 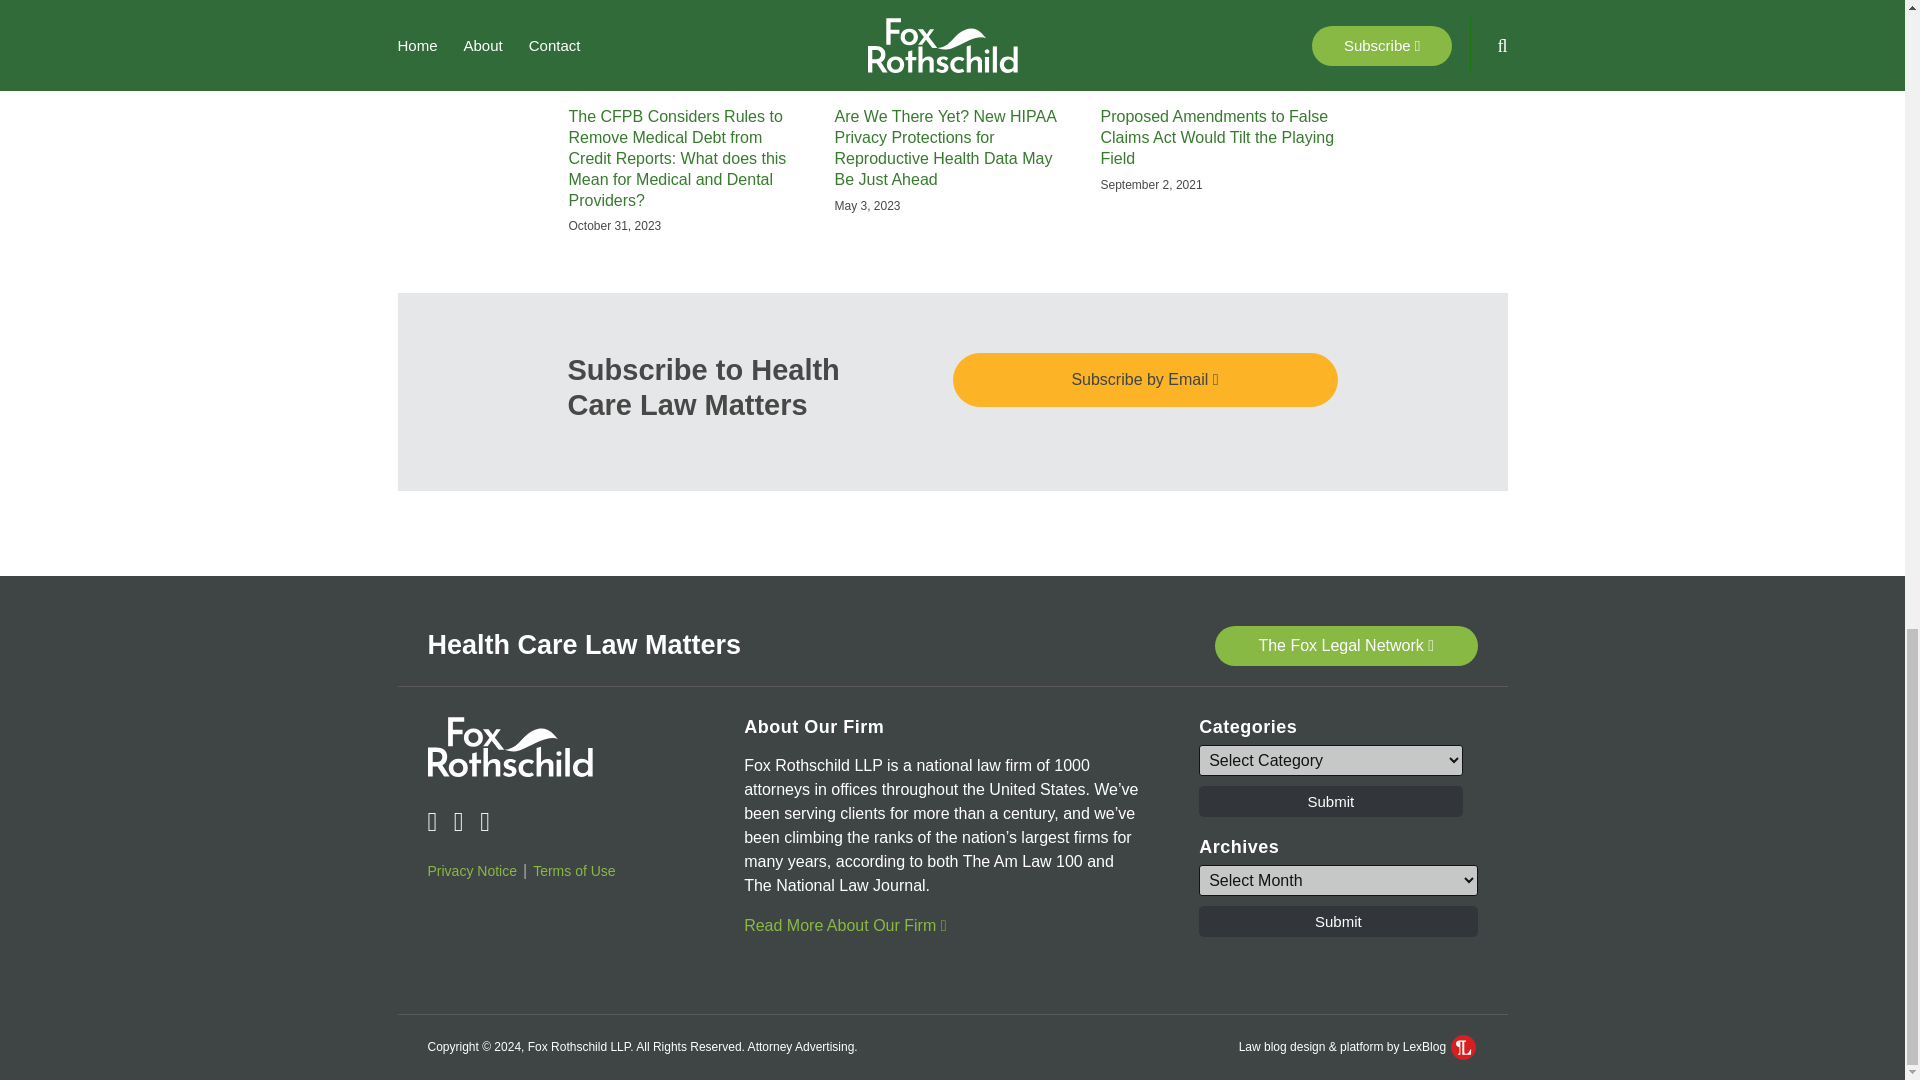 What do you see at coordinates (1337, 922) in the screenshot?
I see `Submit` at bounding box center [1337, 922].